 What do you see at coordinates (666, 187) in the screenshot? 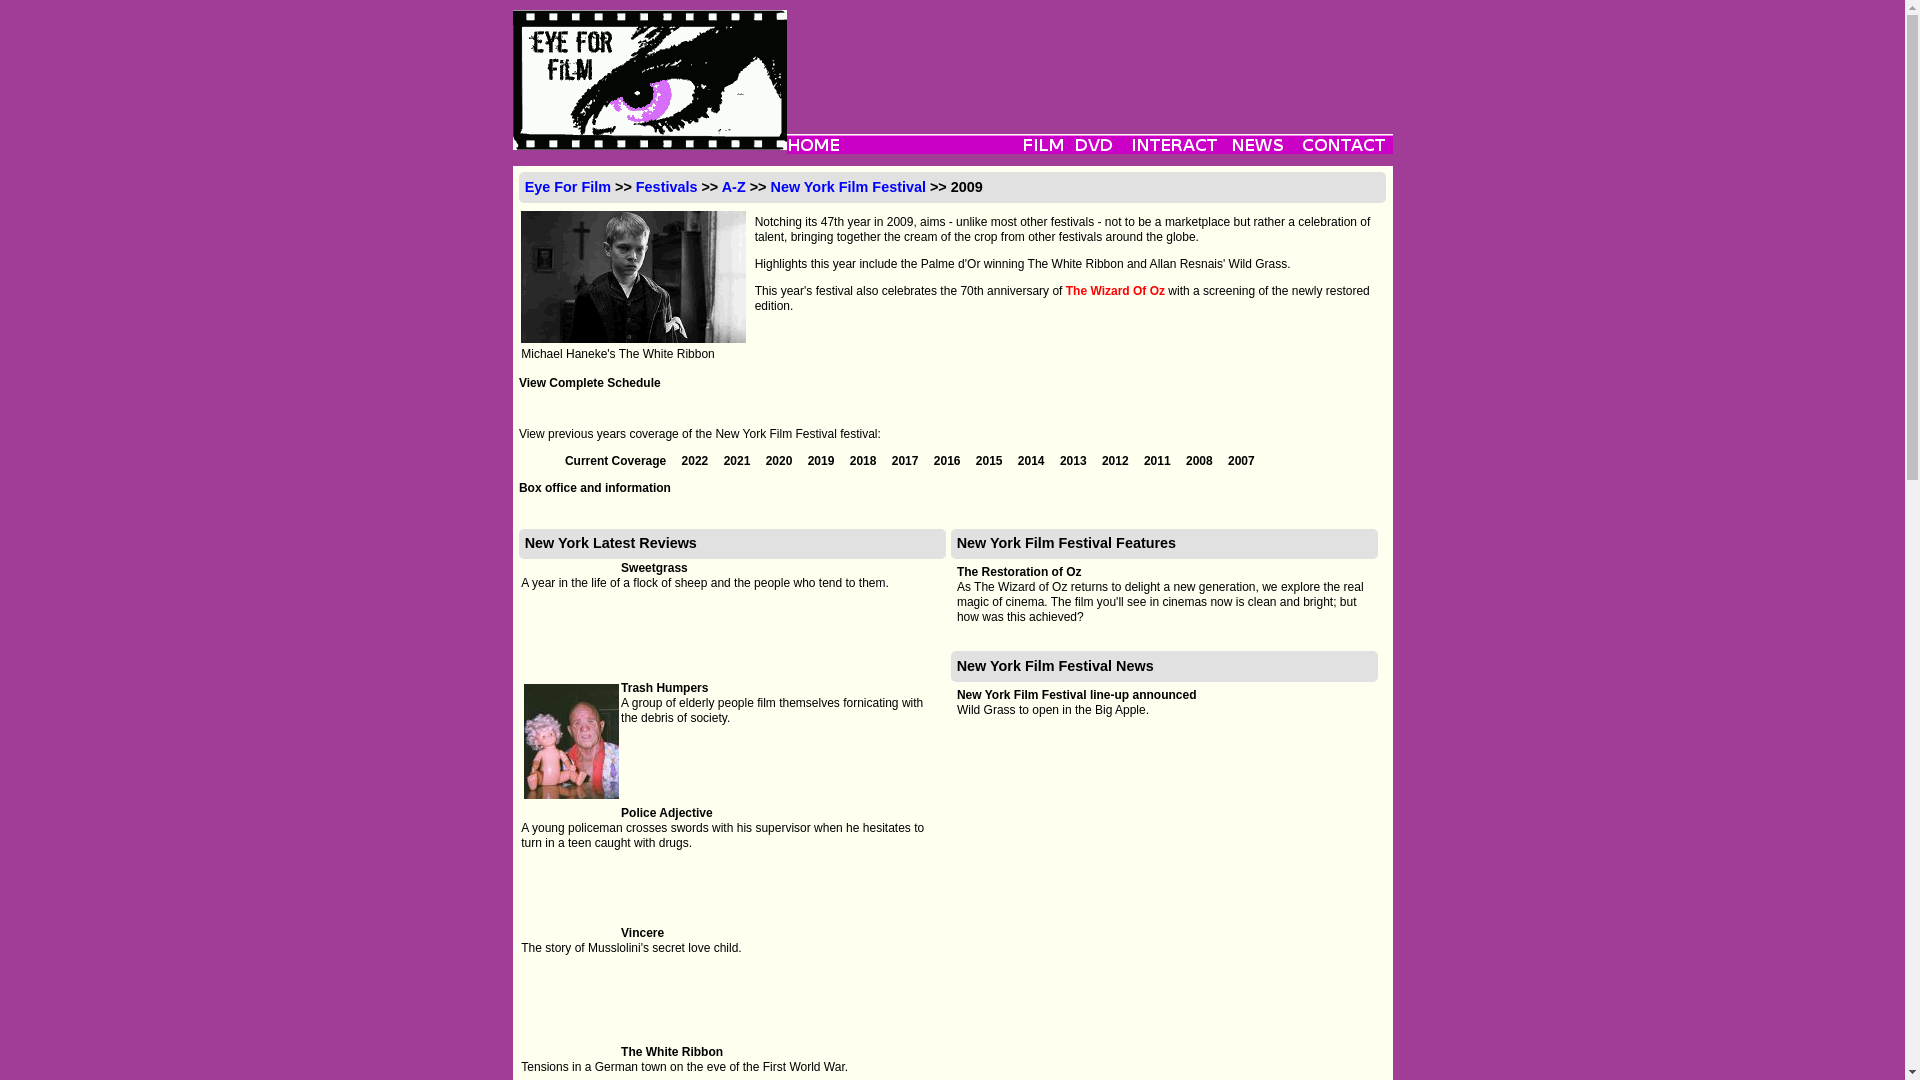
I see `Festivals` at bounding box center [666, 187].